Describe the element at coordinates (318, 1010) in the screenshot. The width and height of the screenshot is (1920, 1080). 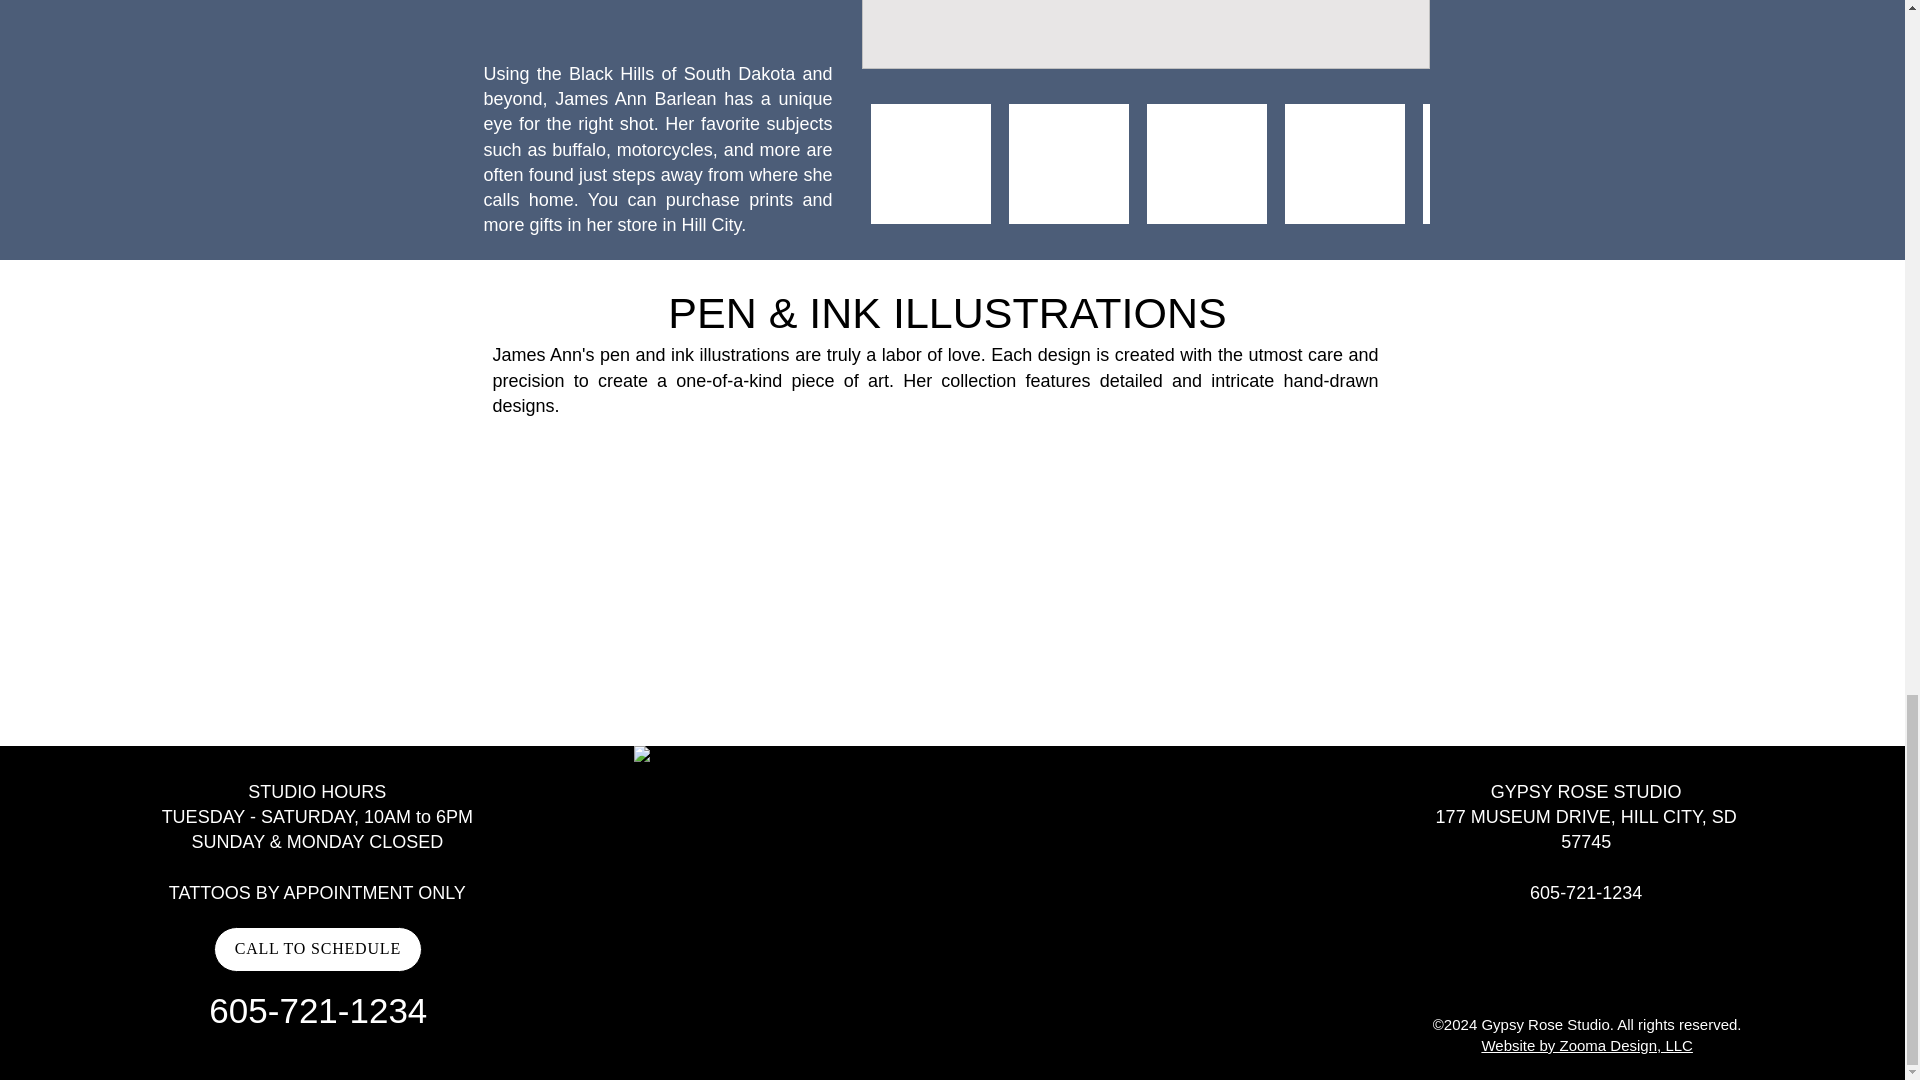
I see `605-721-1234` at that location.